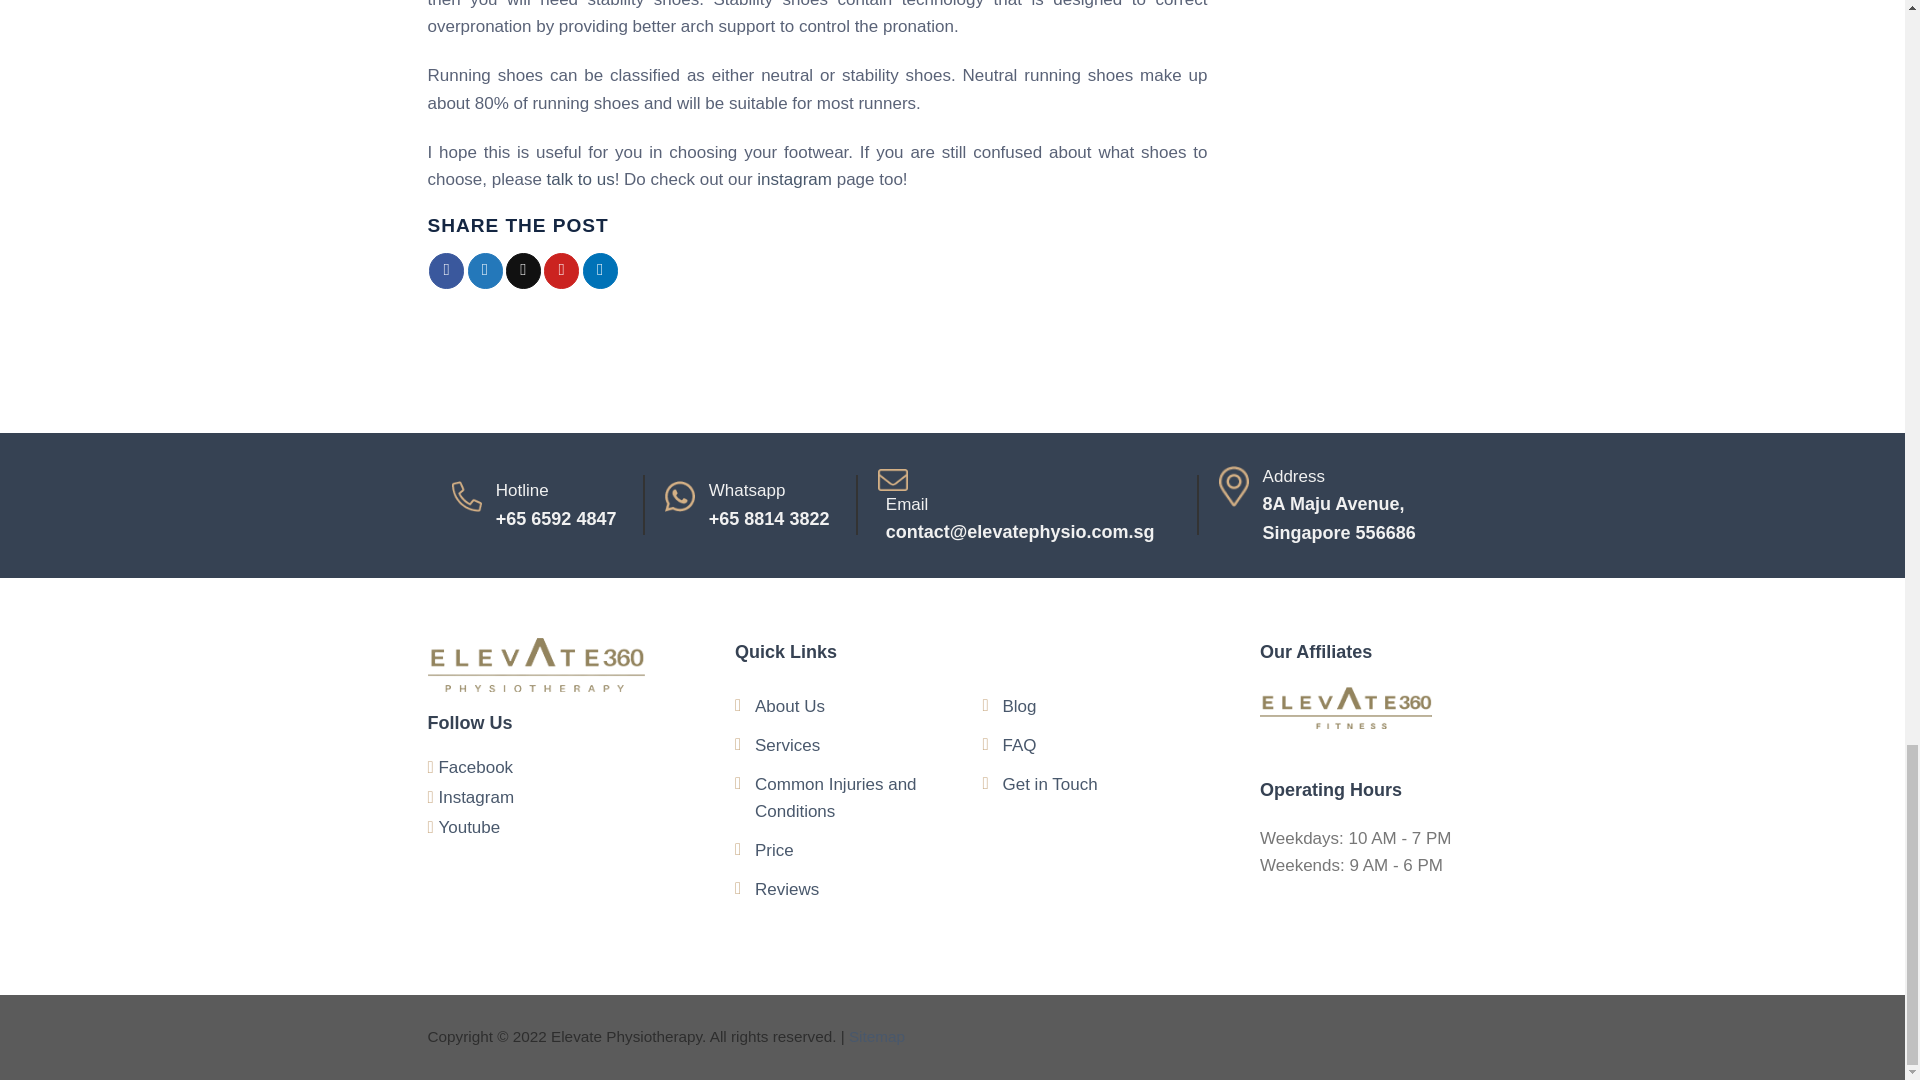 The width and height of the screenshot is (1920, 1080). What do you see at coordinates (524, 270) in the screenshot?
I see `Email to a Friend` at bounding box center [524, 270].